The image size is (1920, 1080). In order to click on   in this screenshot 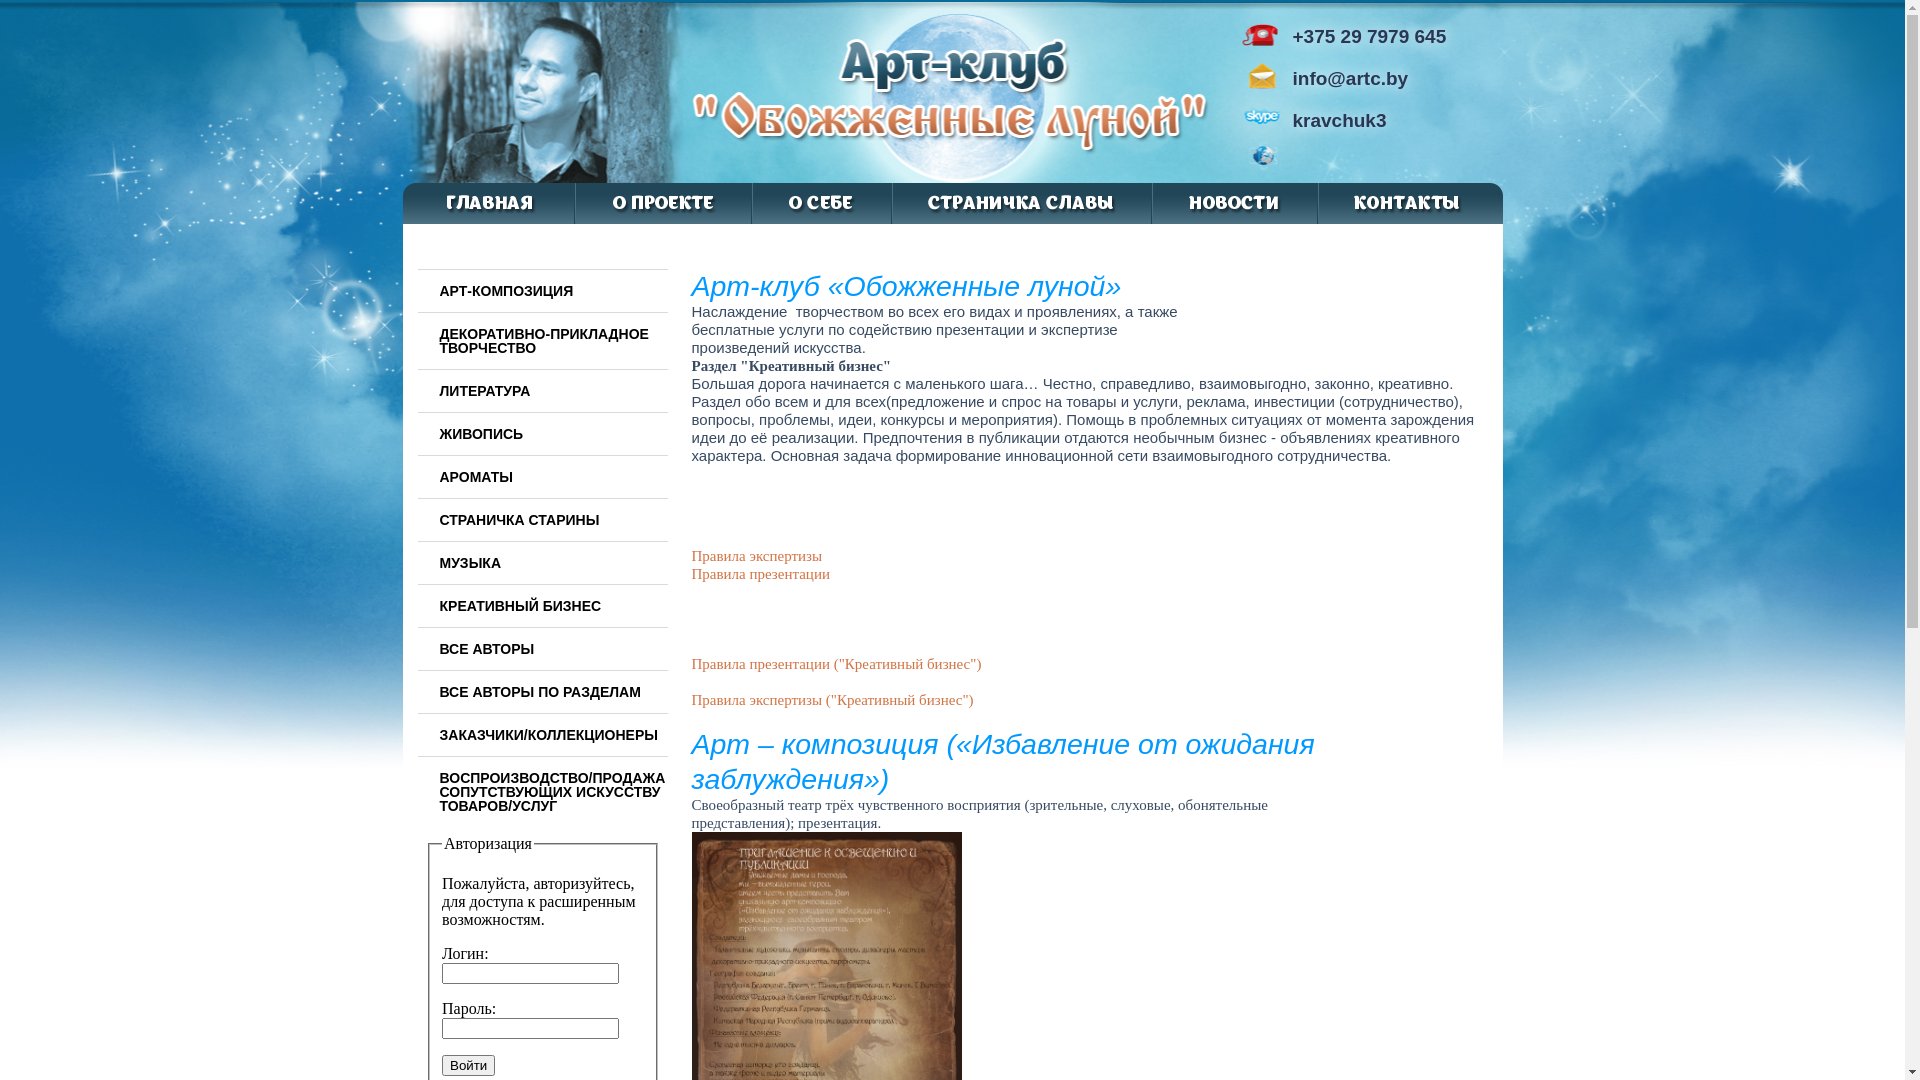, I will do `click(1306, 162)`.